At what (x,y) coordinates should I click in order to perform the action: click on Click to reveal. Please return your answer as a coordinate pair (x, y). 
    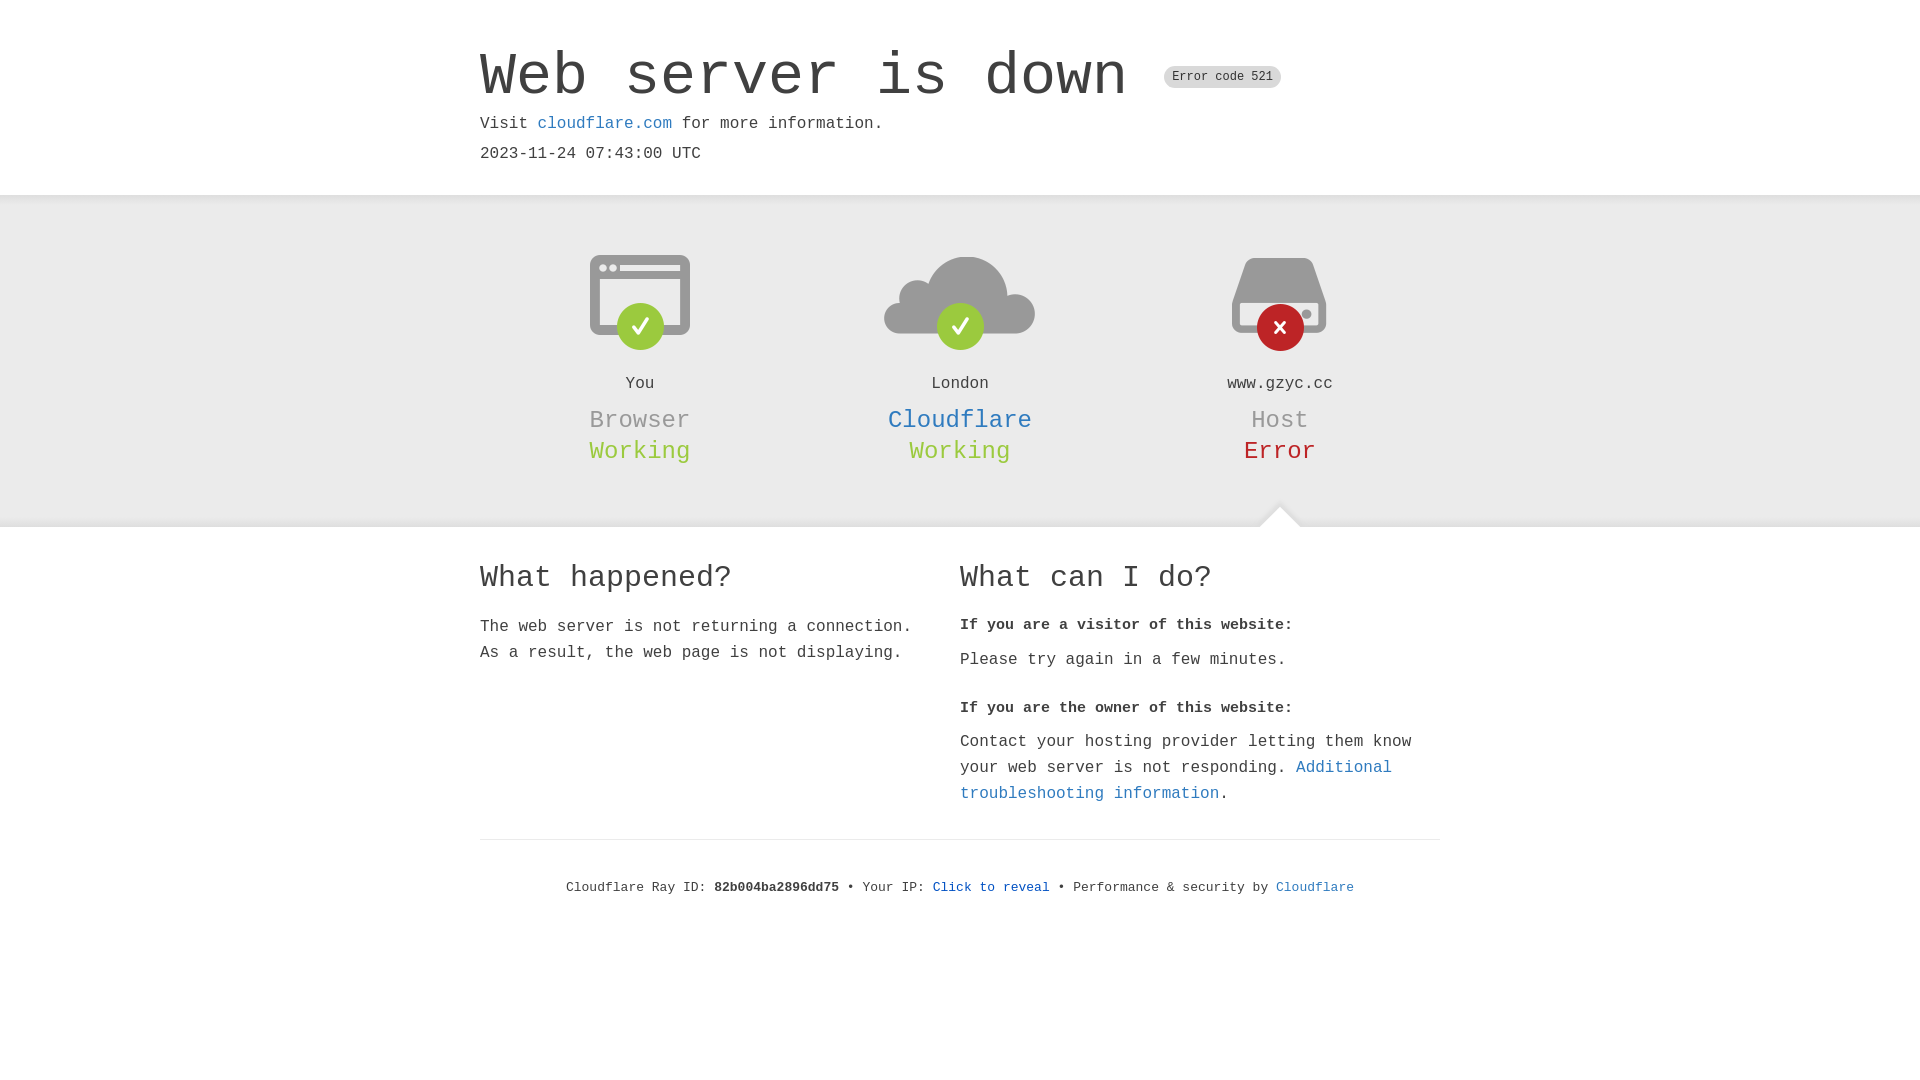
    Looking at the image, I should click on (992, 888).